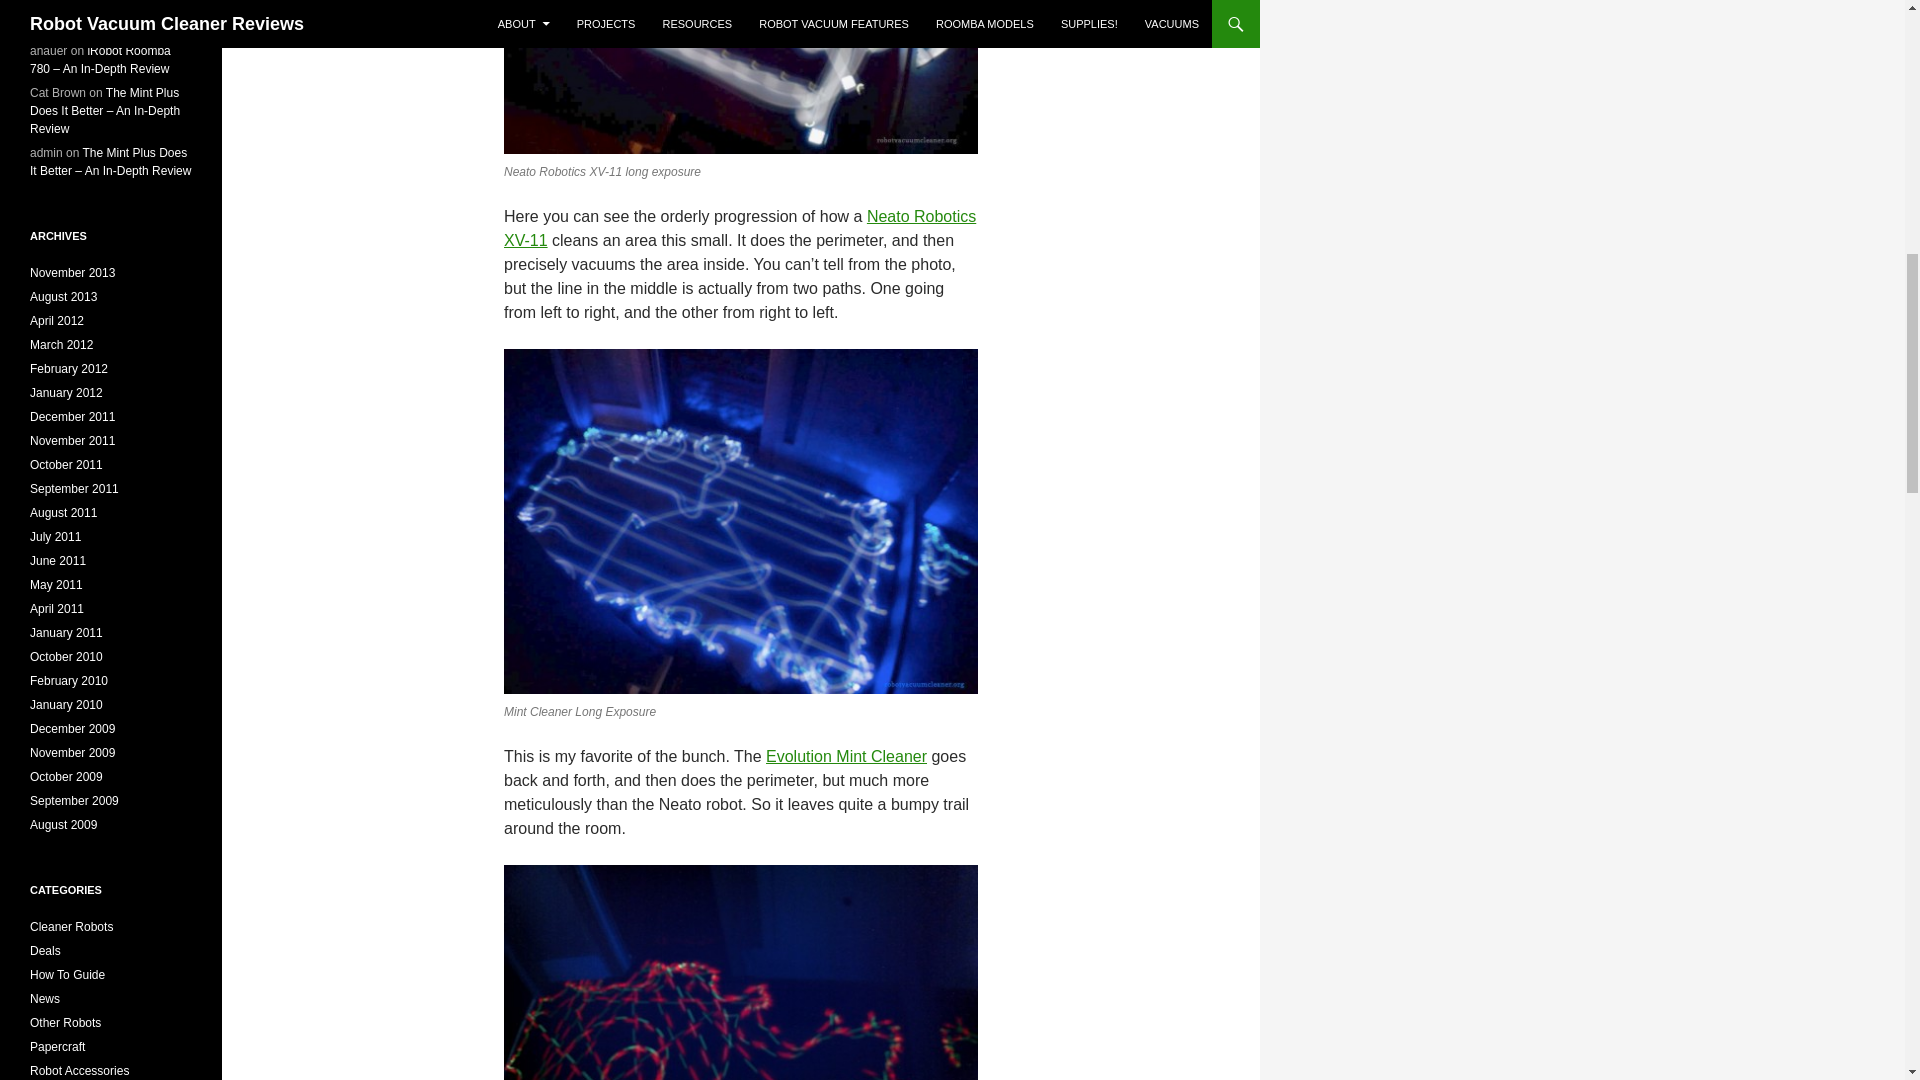  I want to click on neato-robot-trail, so click(740, 78).